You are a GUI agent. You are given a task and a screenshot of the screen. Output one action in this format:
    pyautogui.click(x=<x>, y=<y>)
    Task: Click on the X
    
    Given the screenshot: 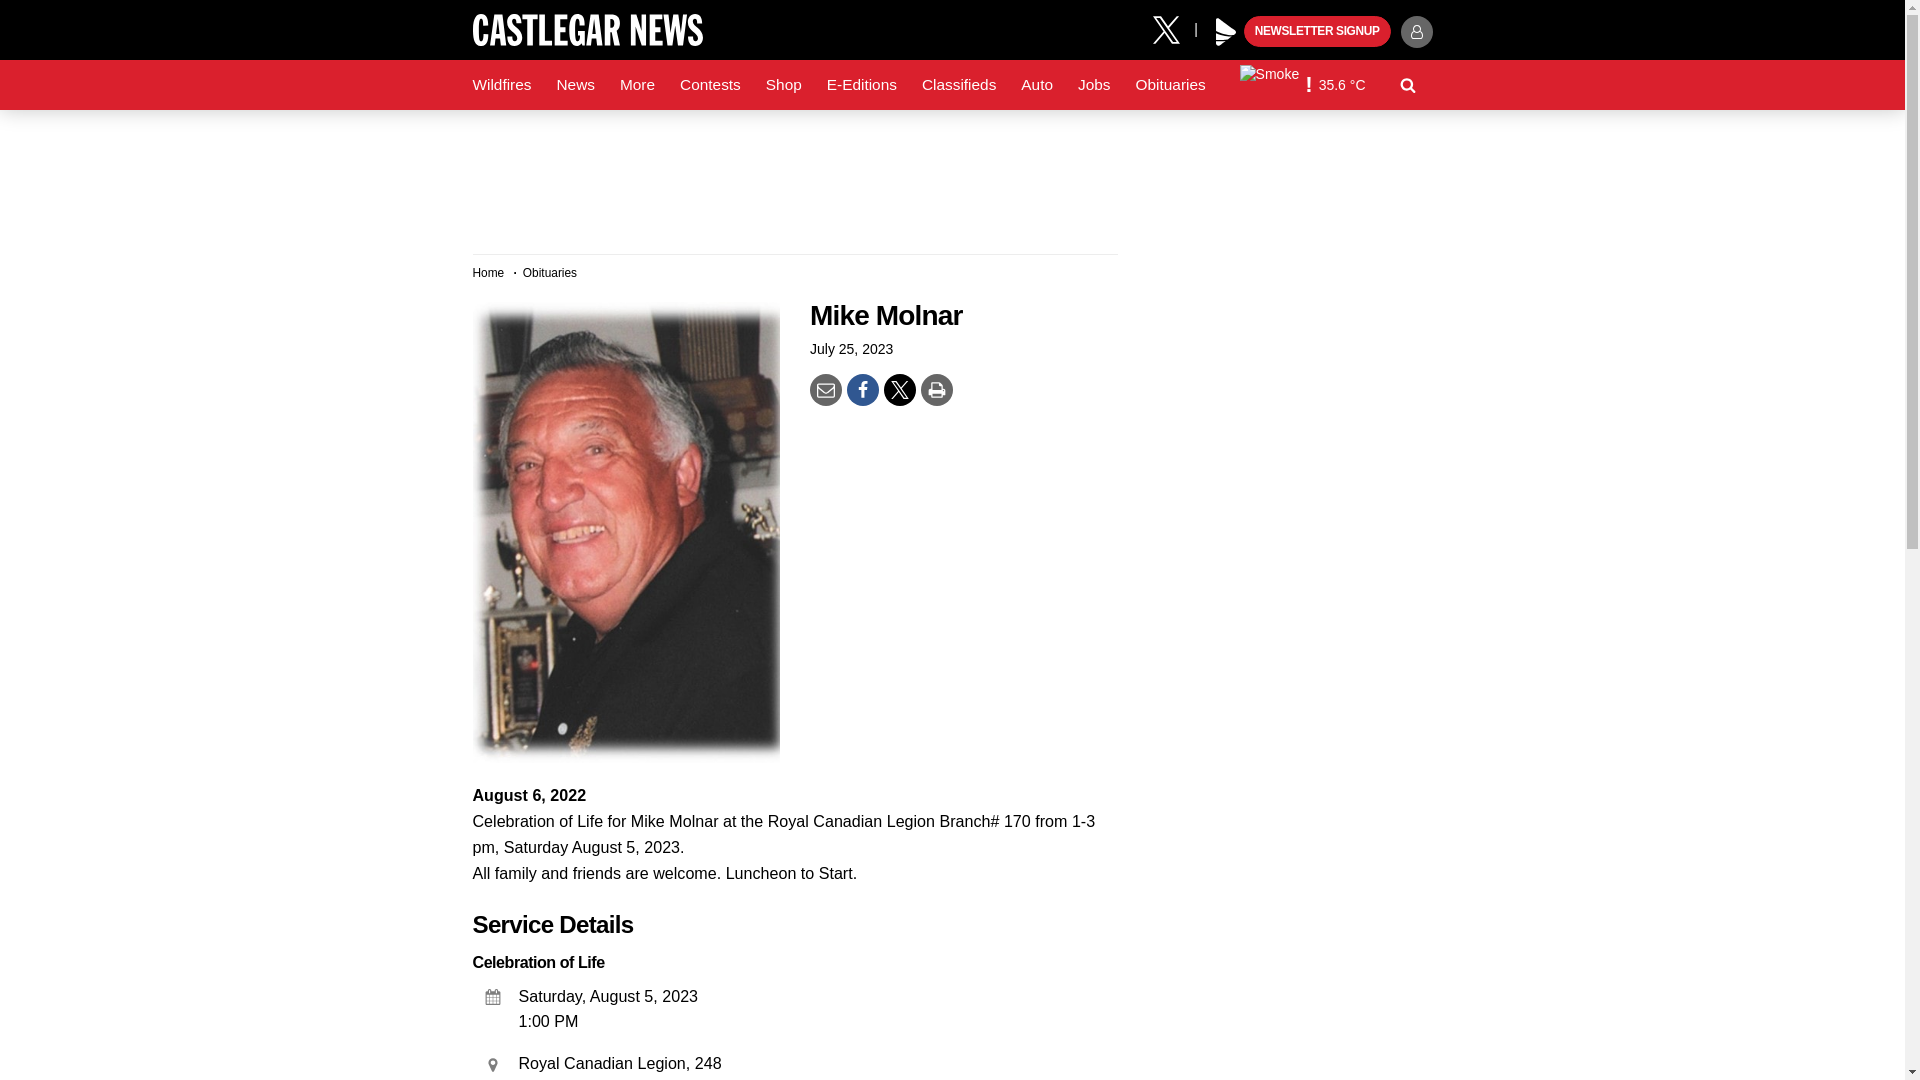 What is the action you would take?
    pyautogui.click(x=1173, y=28)
    